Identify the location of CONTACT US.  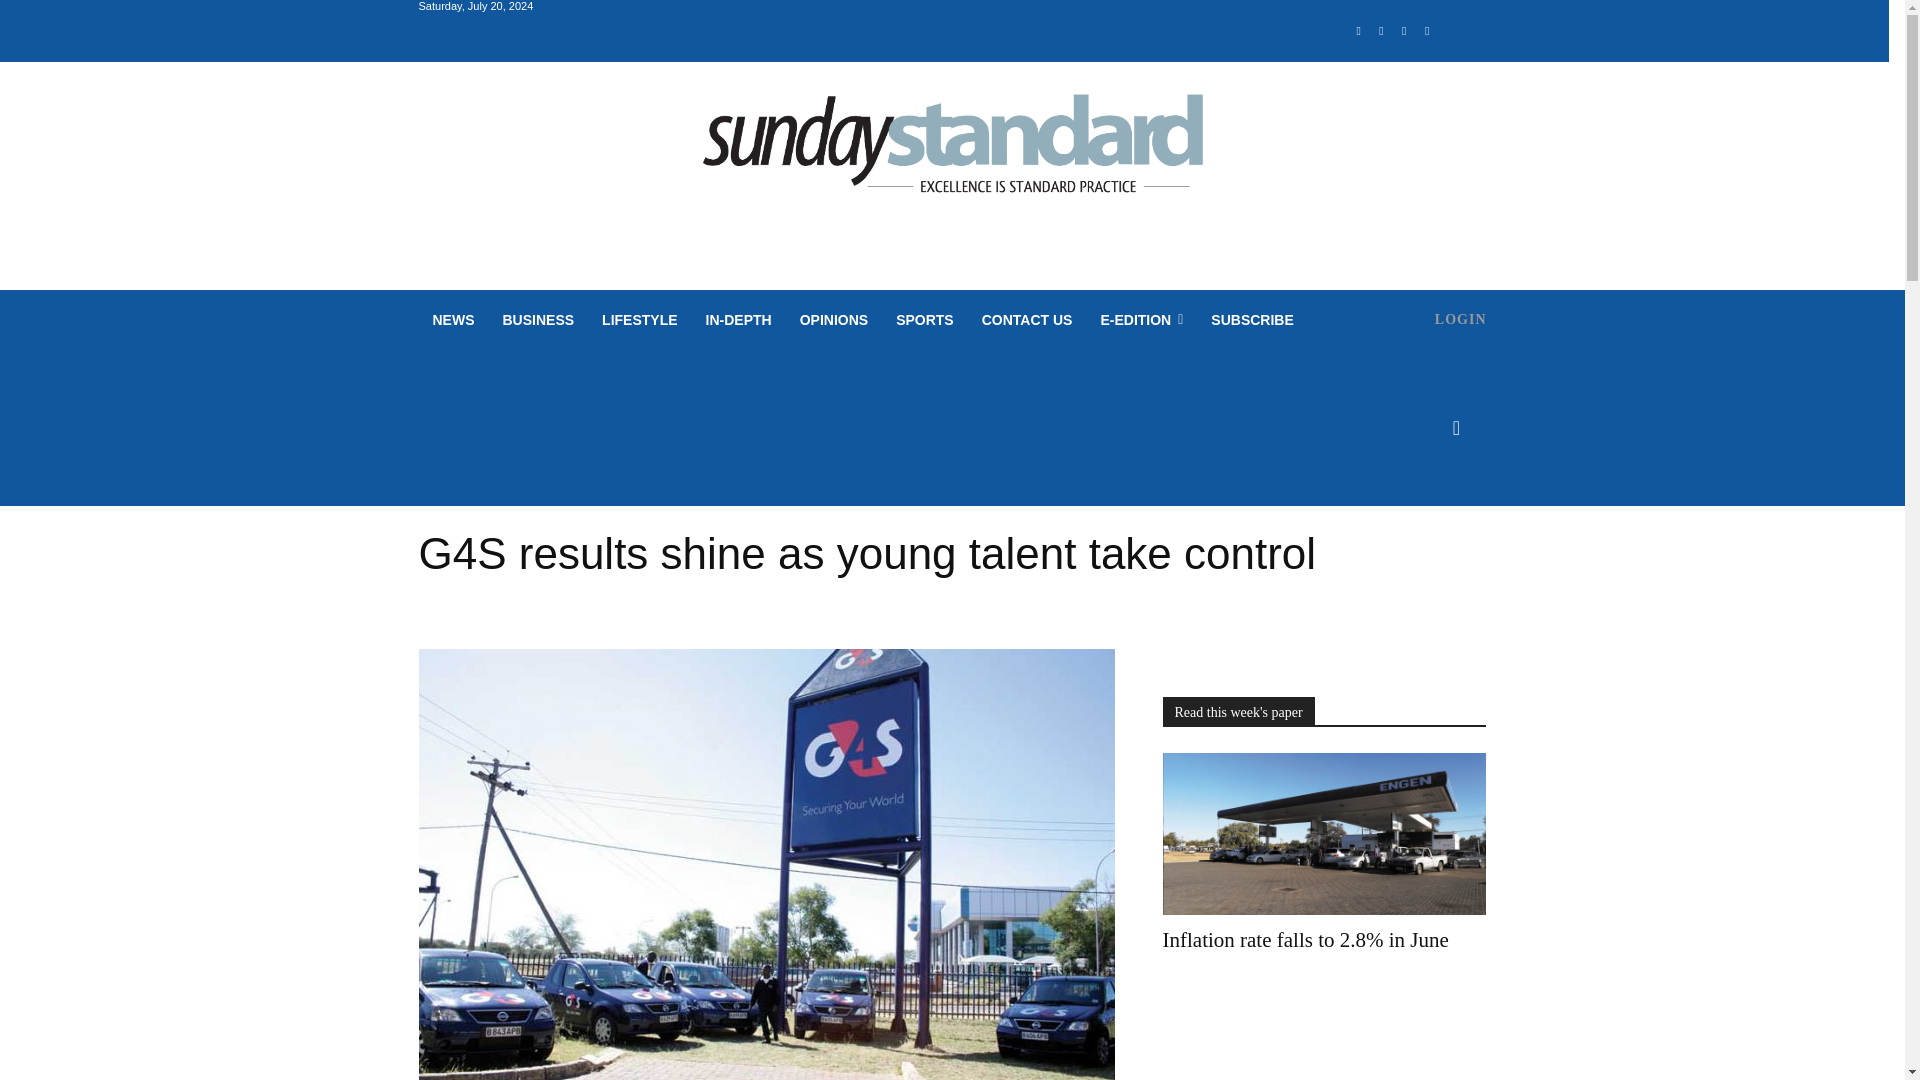
(1026, 320).